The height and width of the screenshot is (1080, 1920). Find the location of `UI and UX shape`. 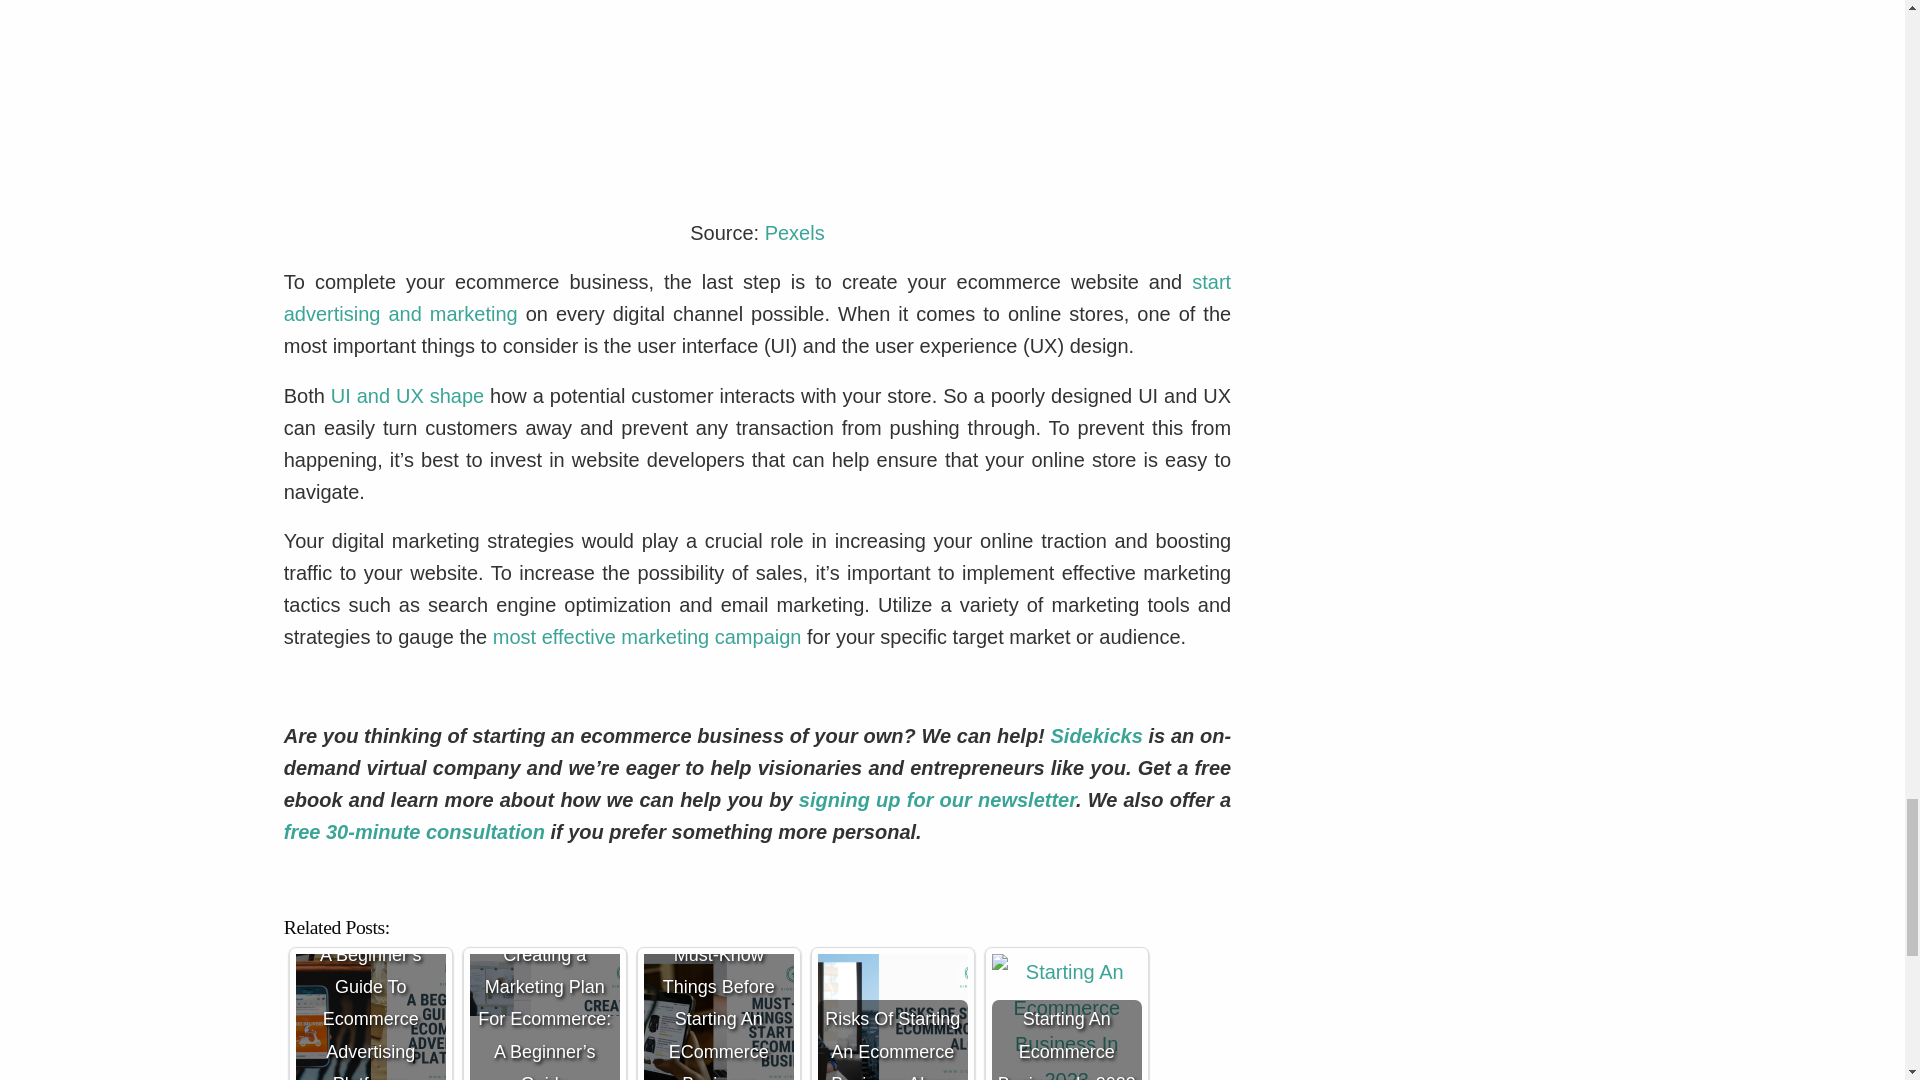

UI and UX shape is located at coordinates (406, 396).